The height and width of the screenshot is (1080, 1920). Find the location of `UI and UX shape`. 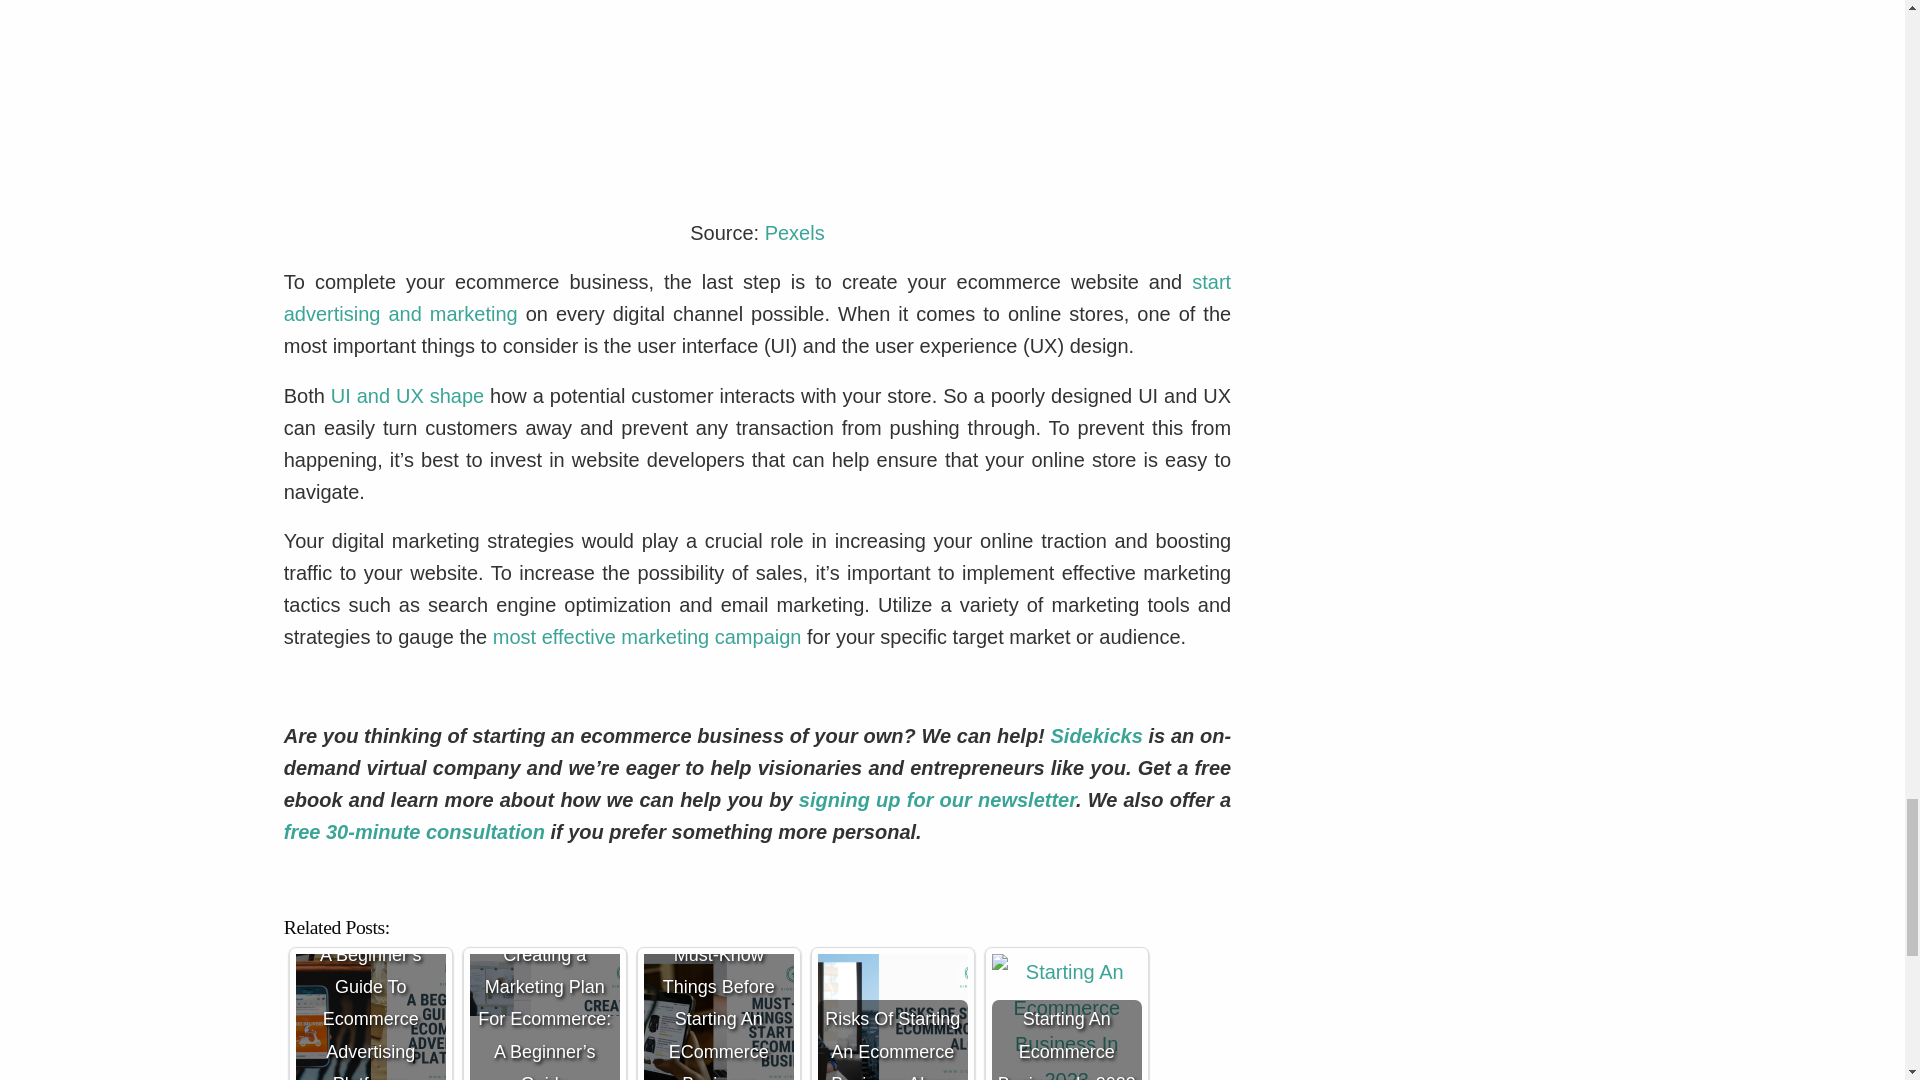

UI and UX shape is located at coordinates (406, 396).